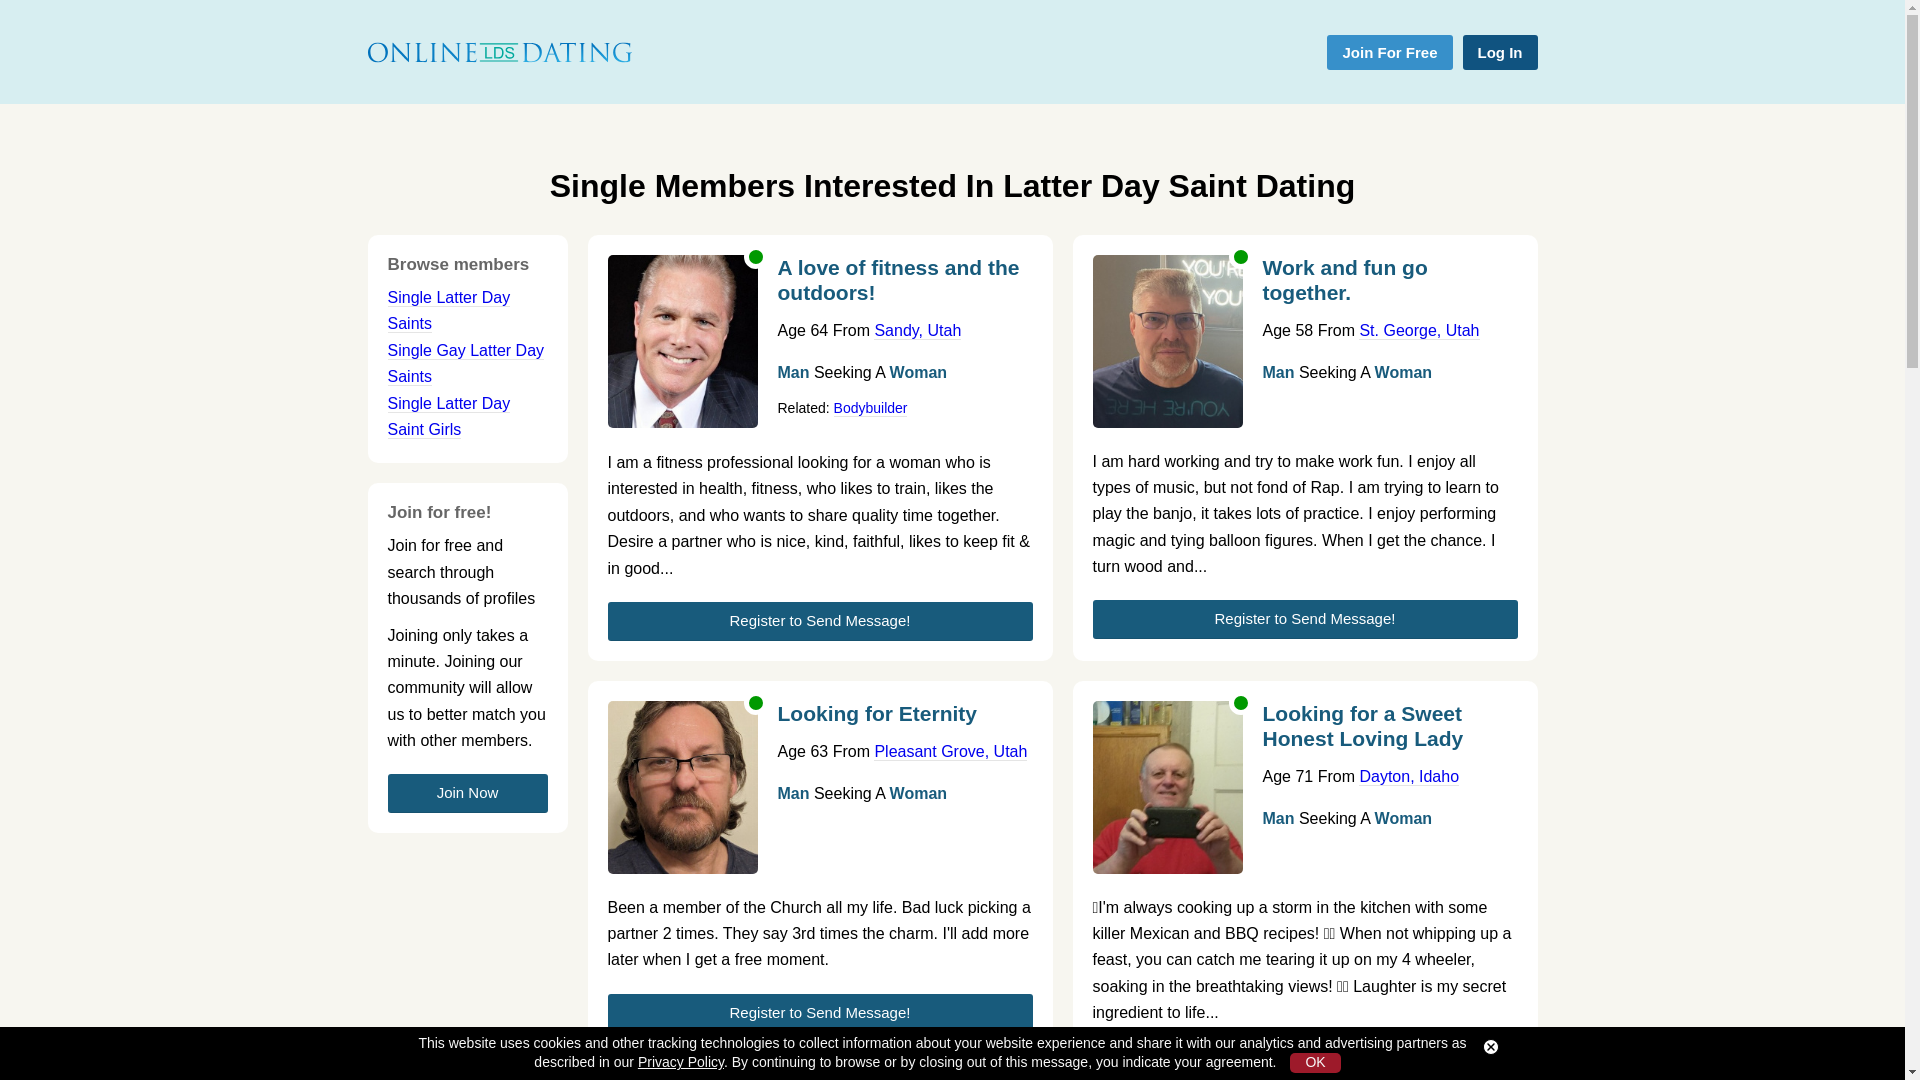 The width and height of the screenshot is (1920, 1080). I want to click on St. George, Utah, so click(1418, 330).